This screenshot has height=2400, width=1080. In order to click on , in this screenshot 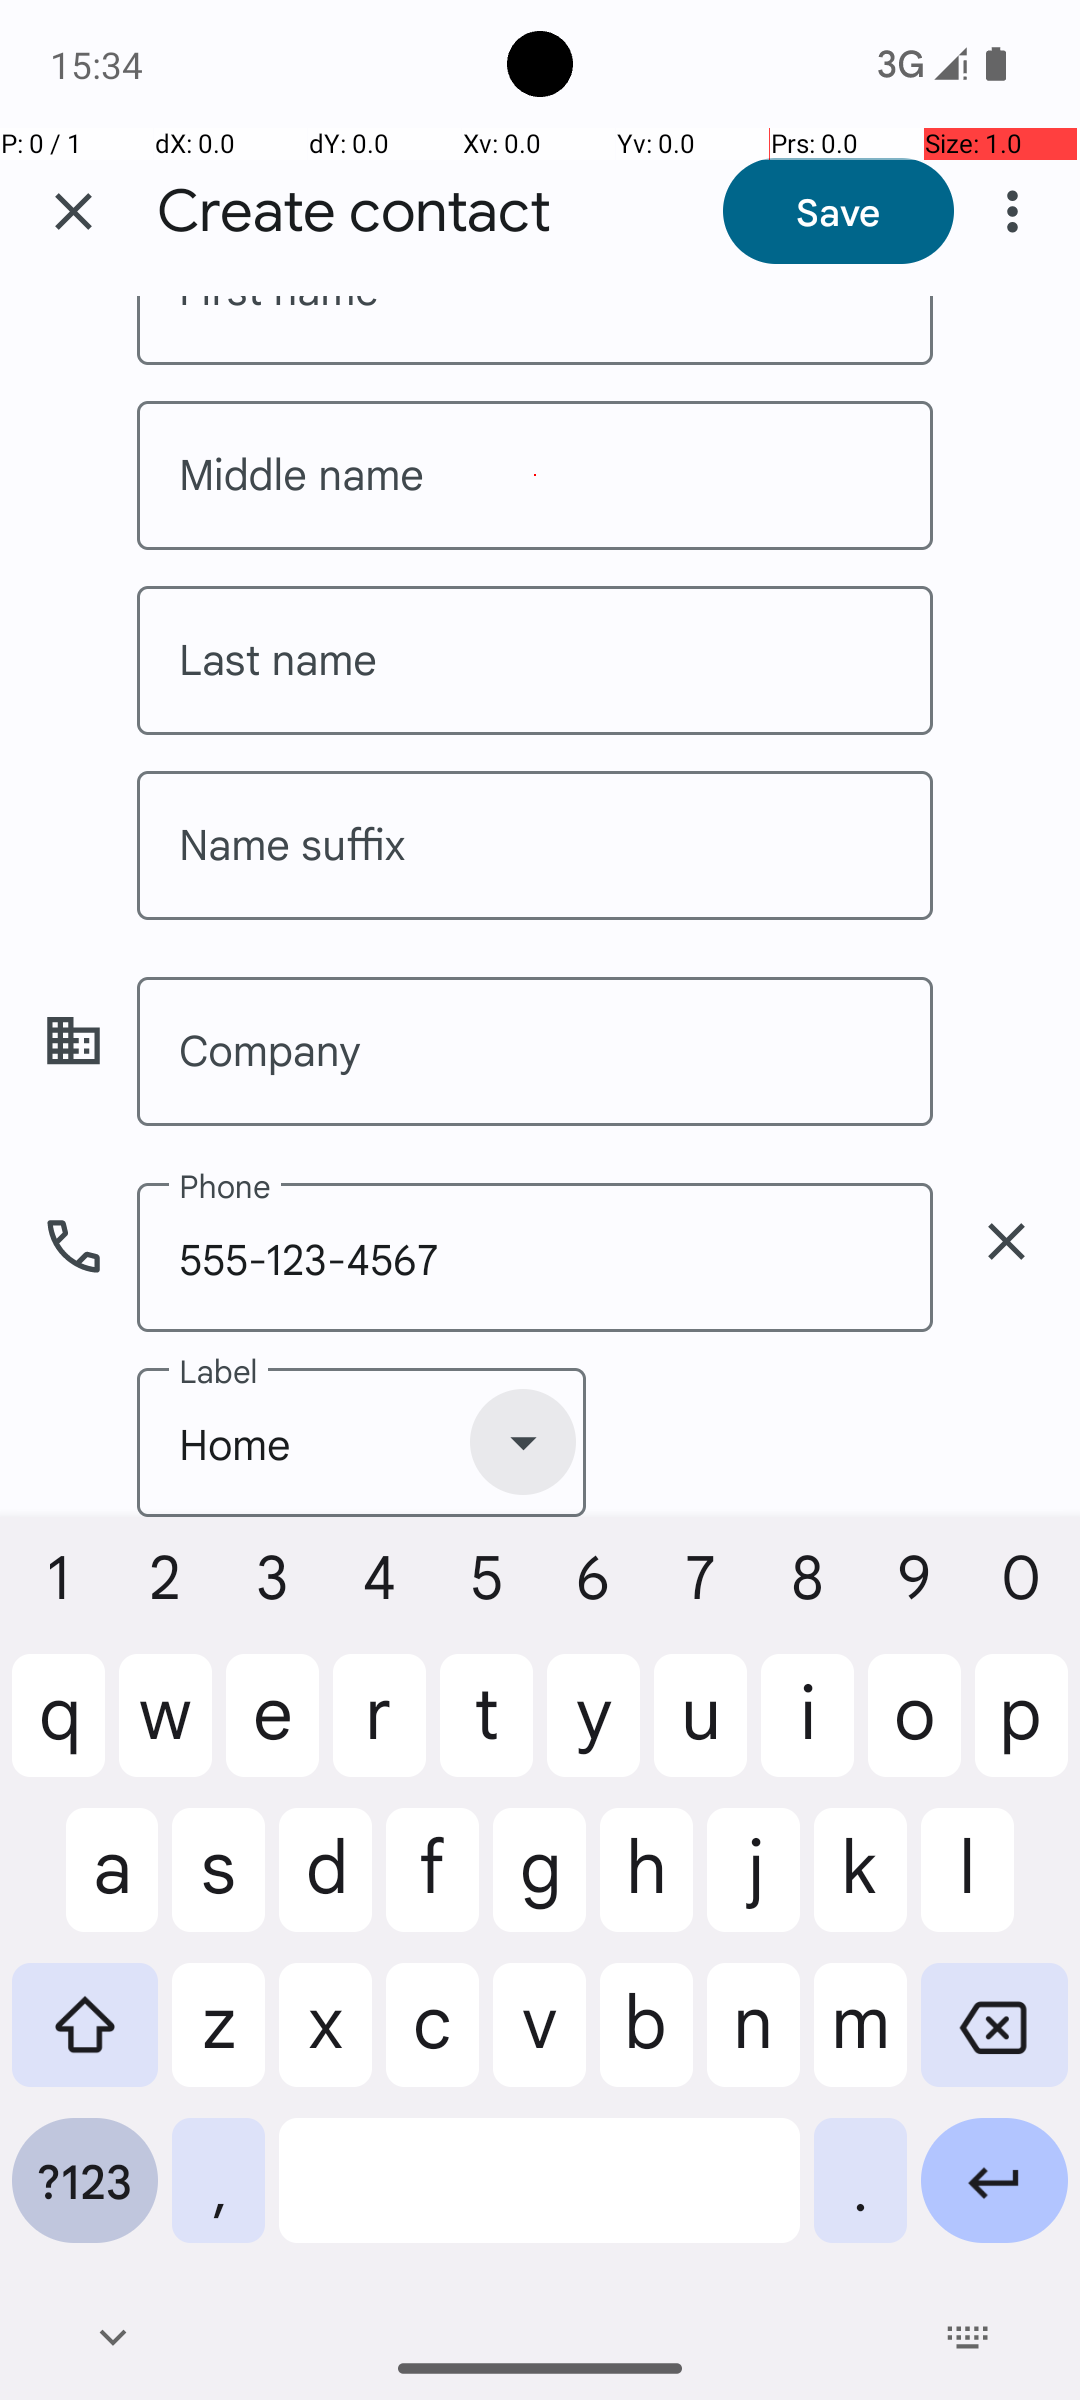, I will do `click(218, 2196)`.